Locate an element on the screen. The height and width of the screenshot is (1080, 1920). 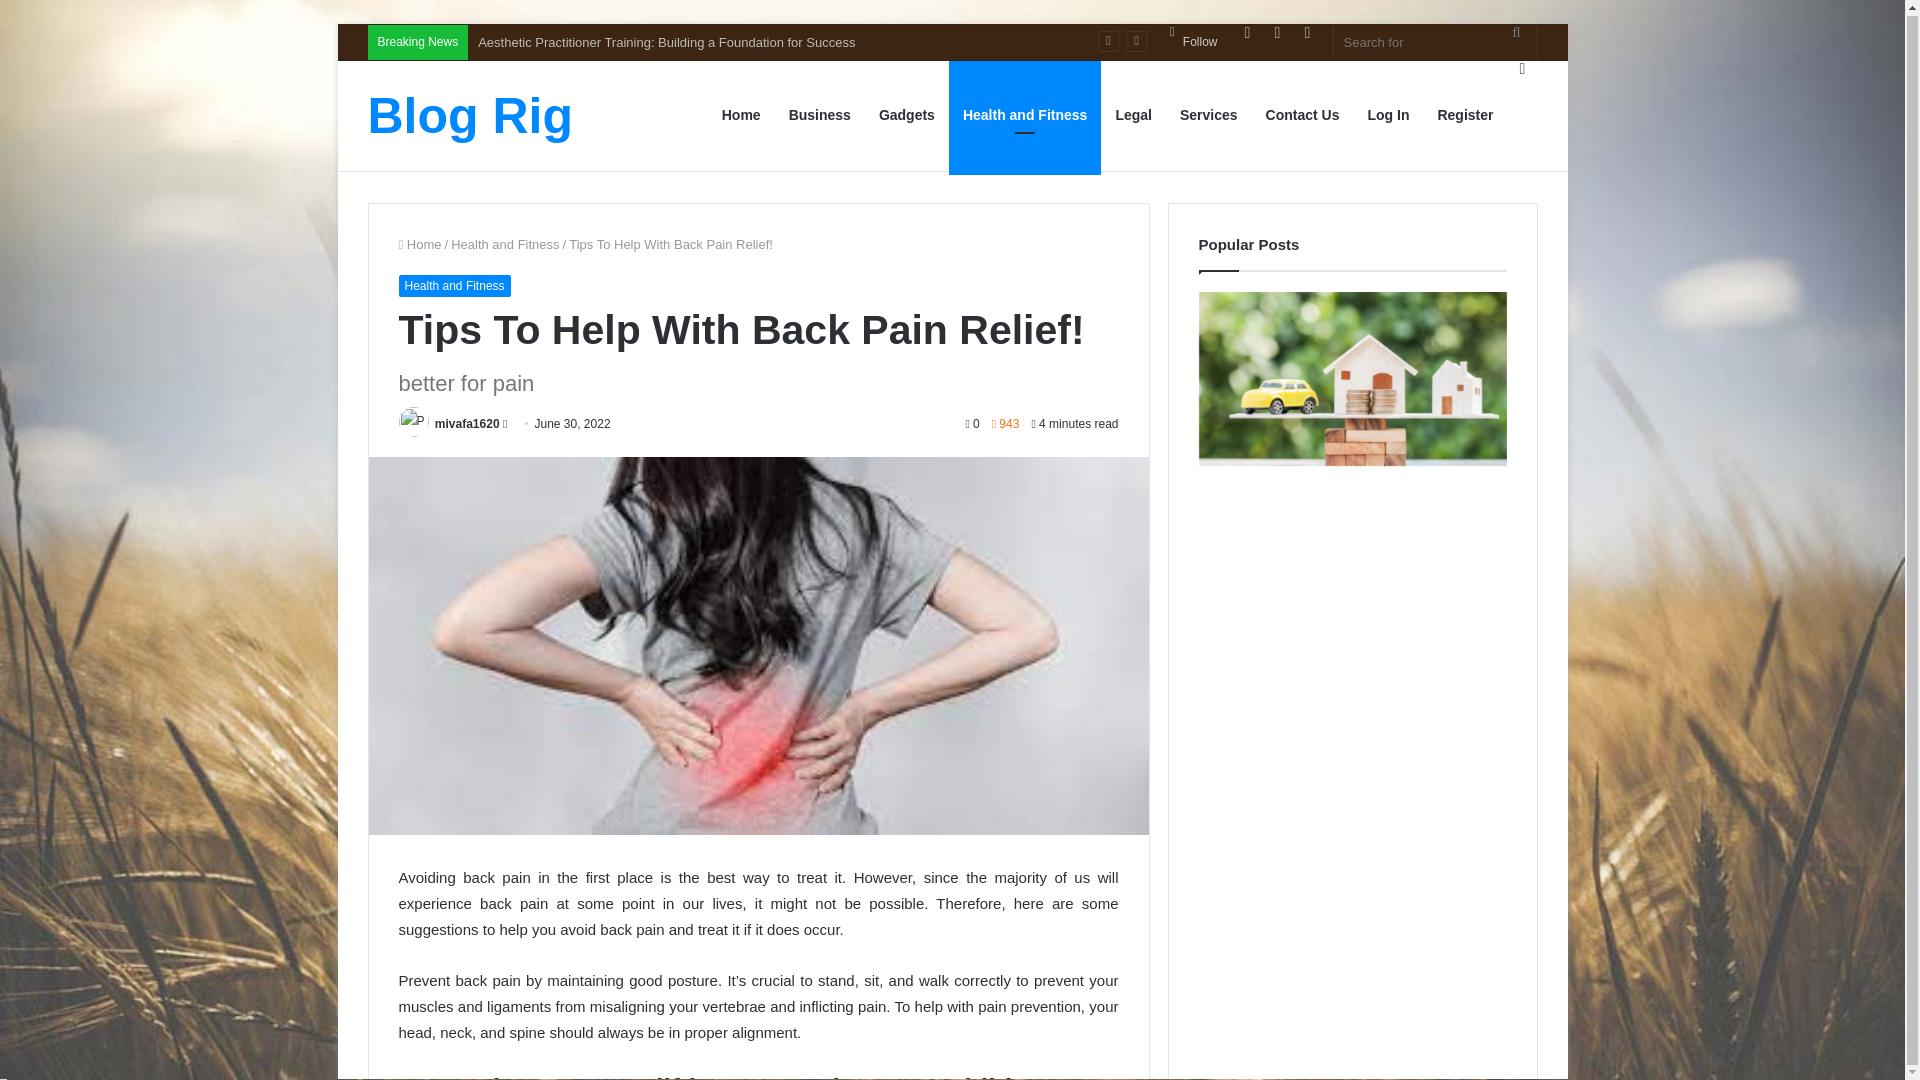
Search for is located at coordinates (1436, 42).